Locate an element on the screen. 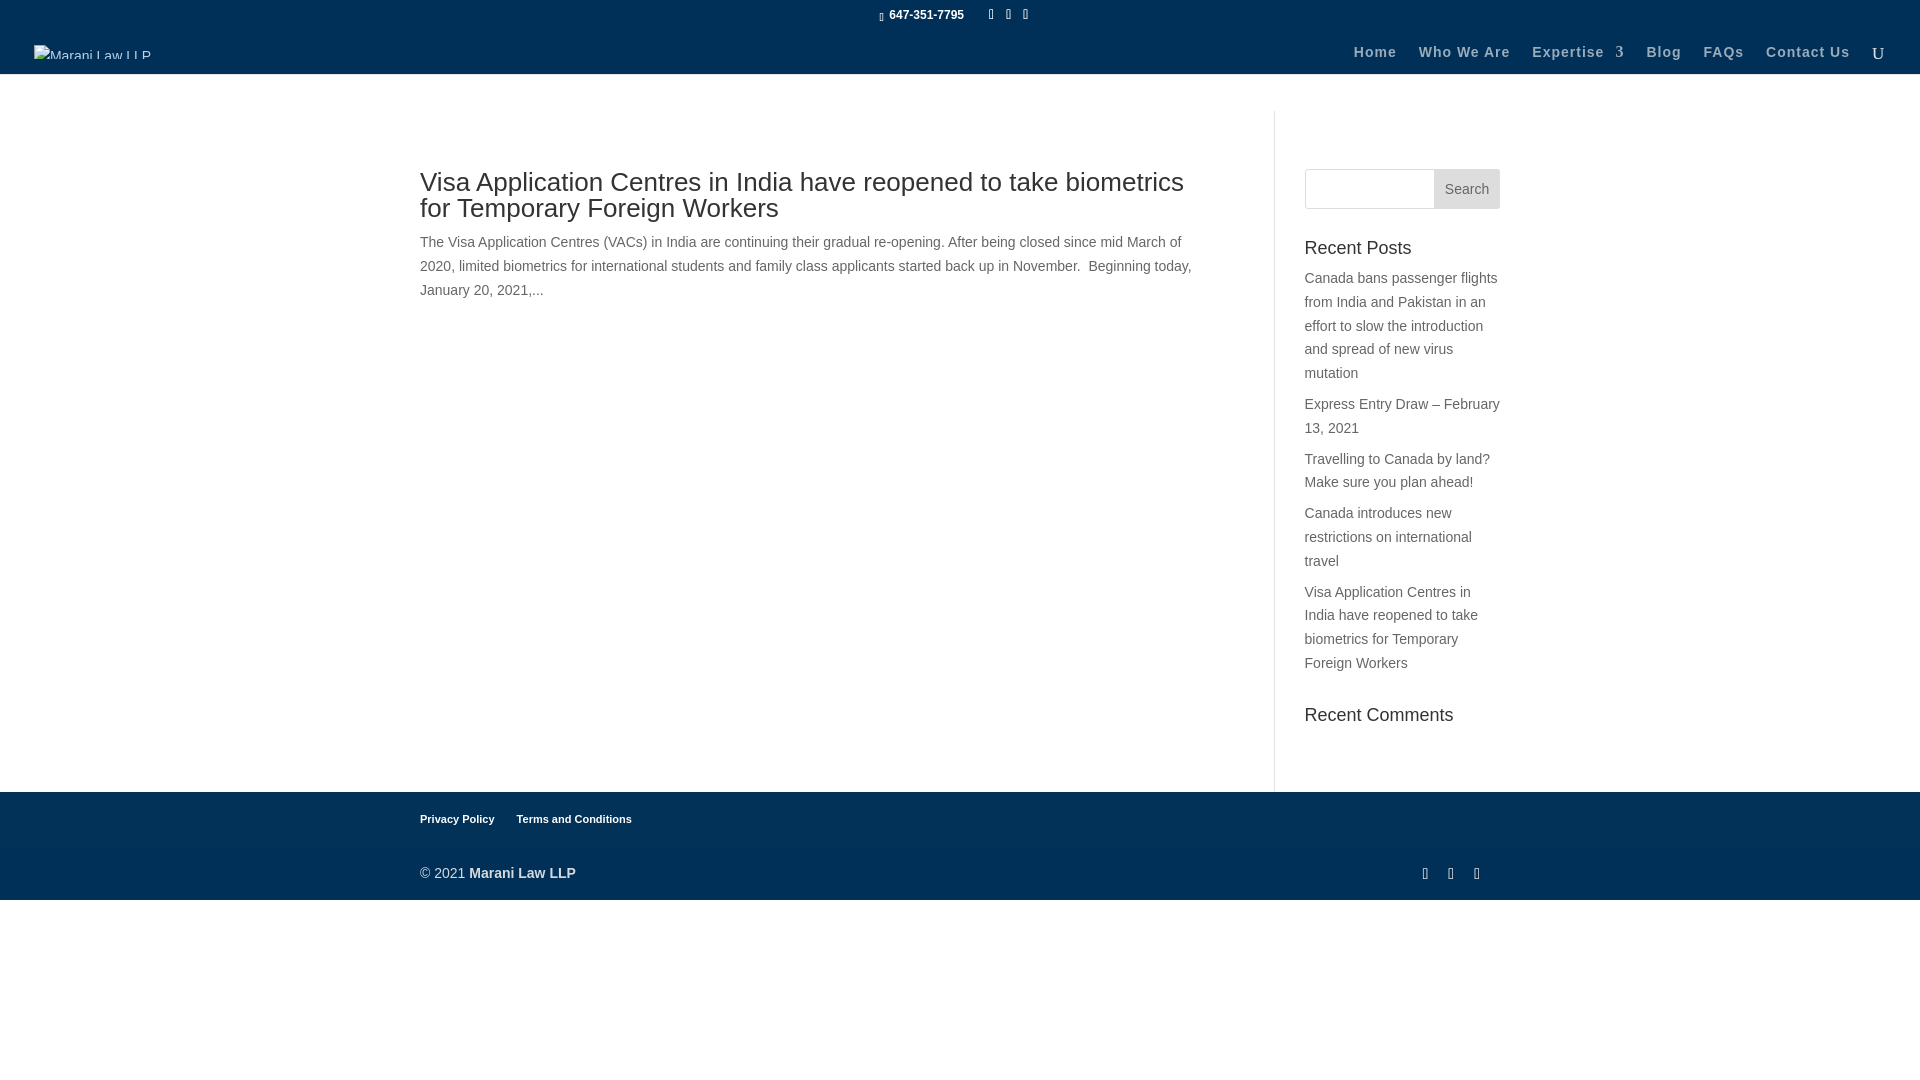 The width and height of the screenshot is (1920, 1080). 647-351-7795 is located at coordinates (926, 14).